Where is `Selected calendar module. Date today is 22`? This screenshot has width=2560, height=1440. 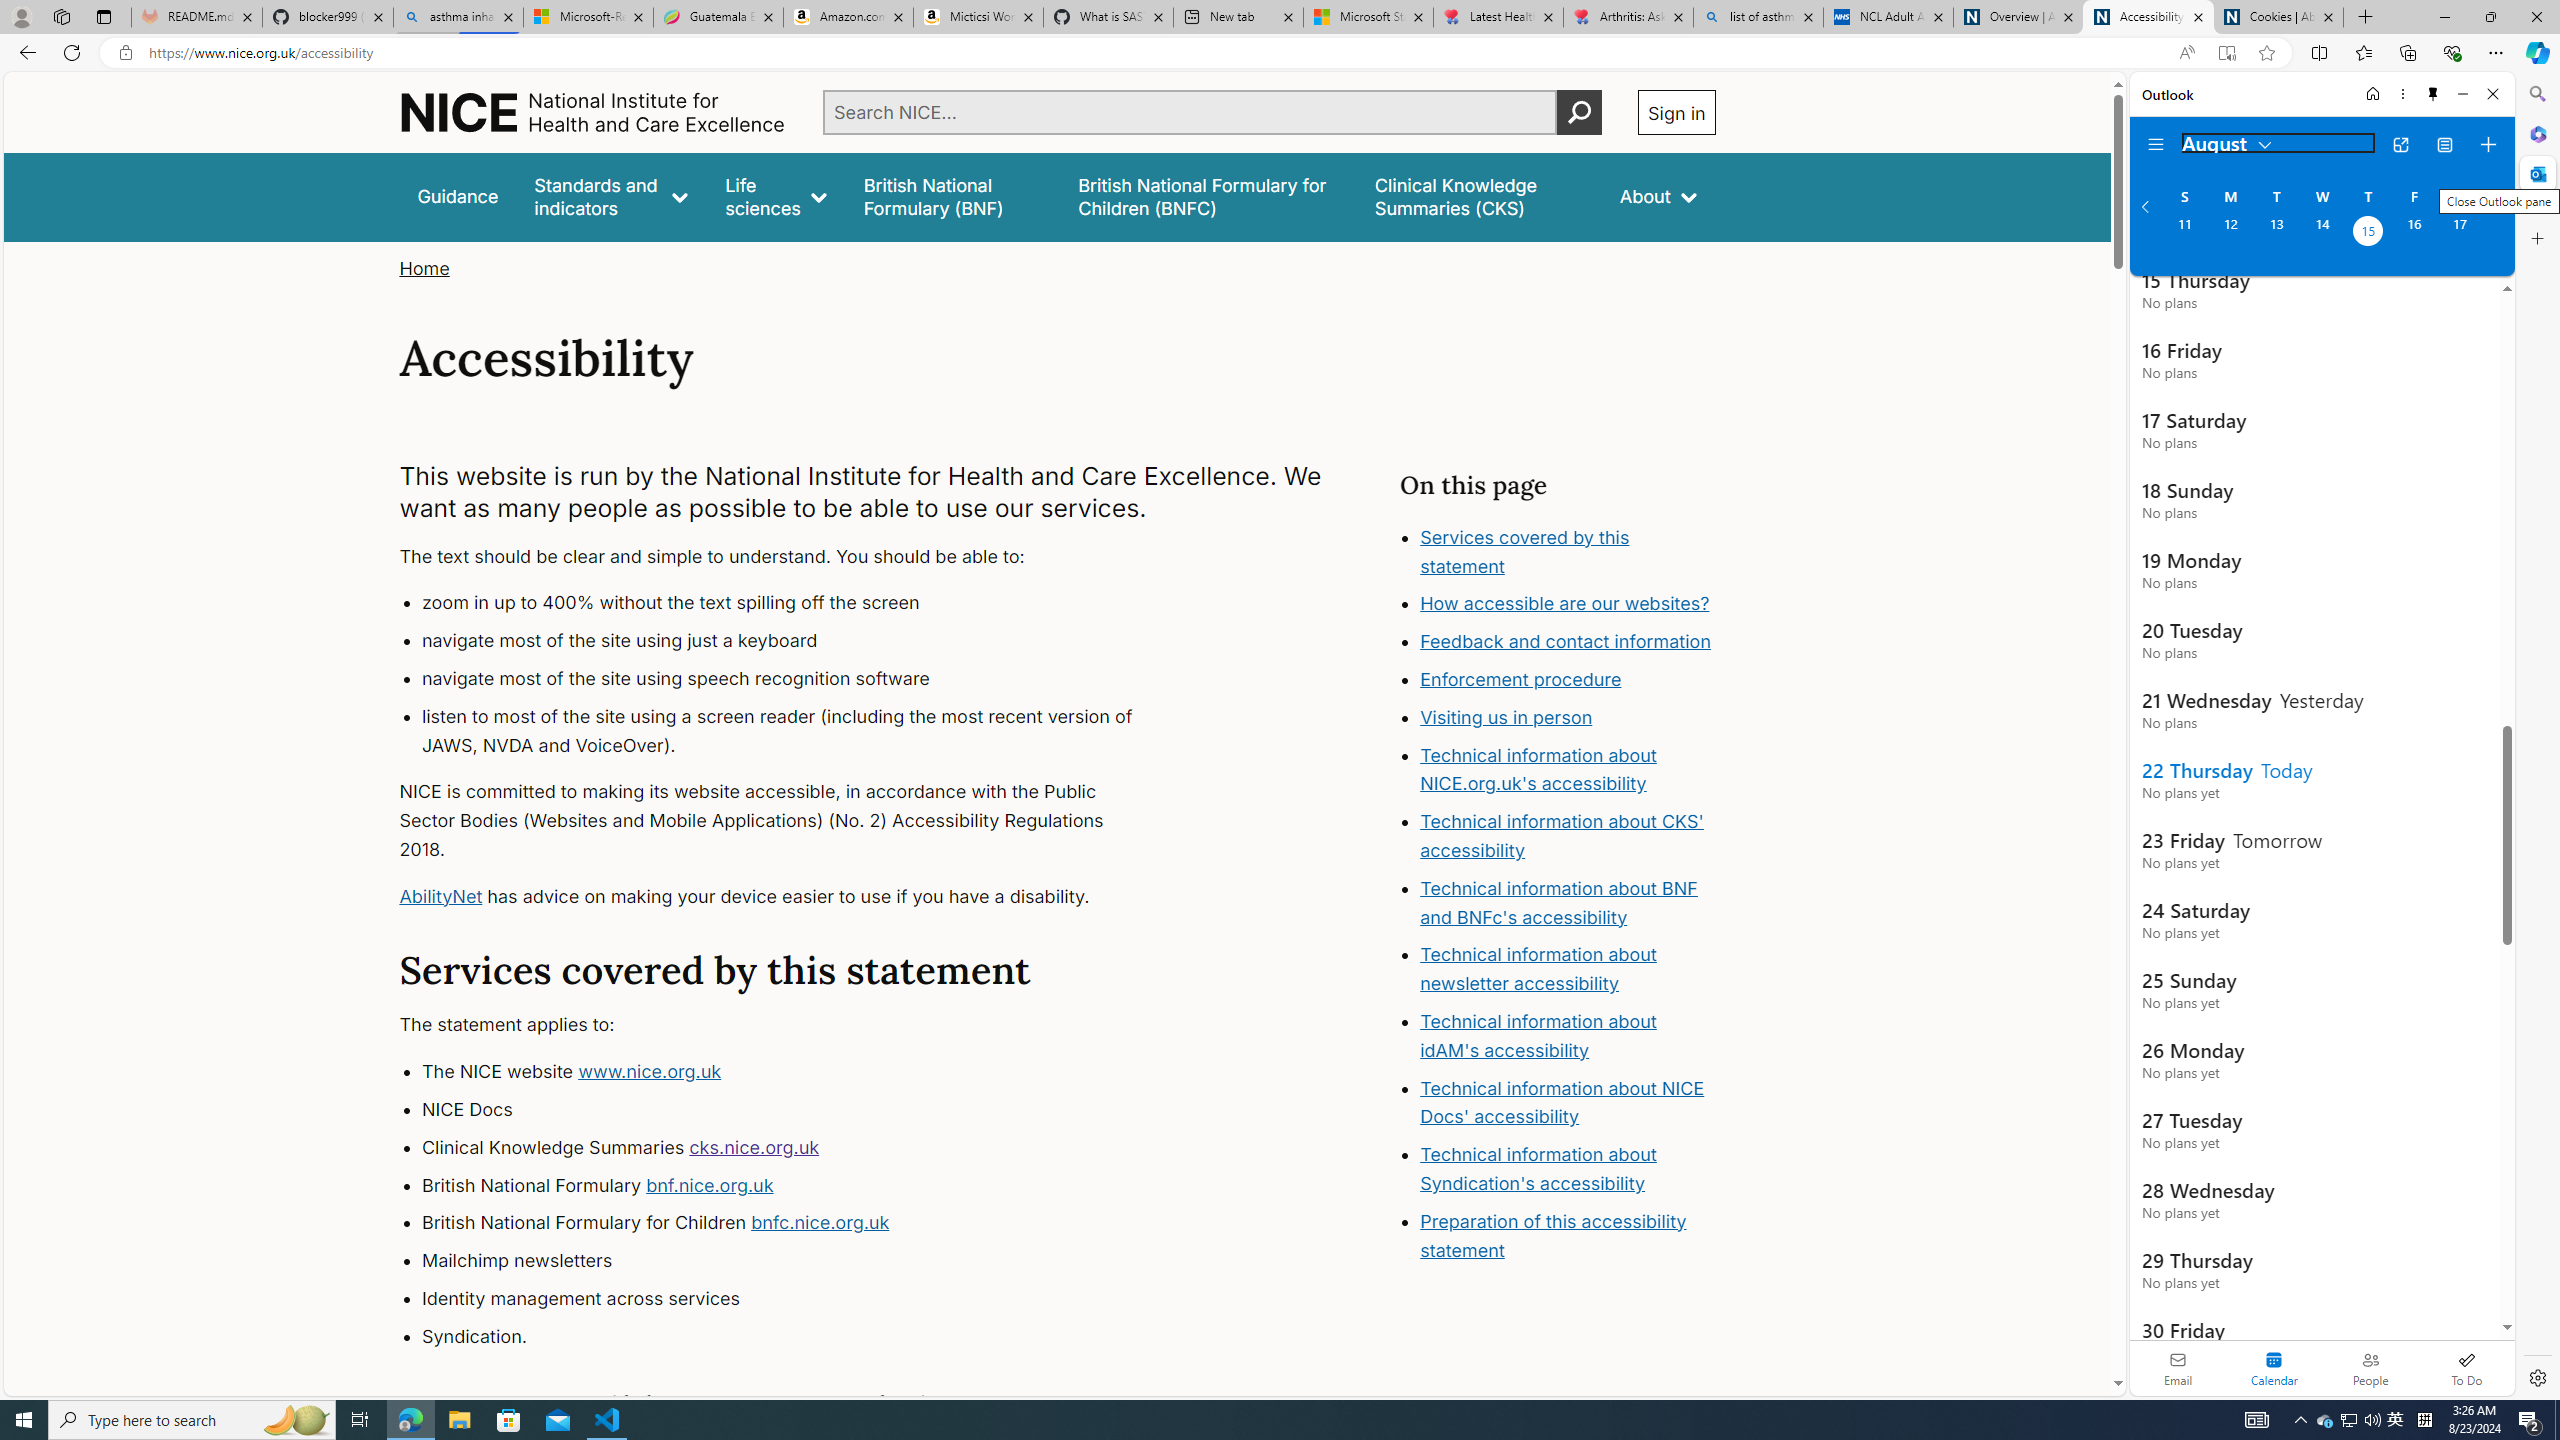
Selected calendar module. Date today is 22 is located at coordinates (2274, 1368).